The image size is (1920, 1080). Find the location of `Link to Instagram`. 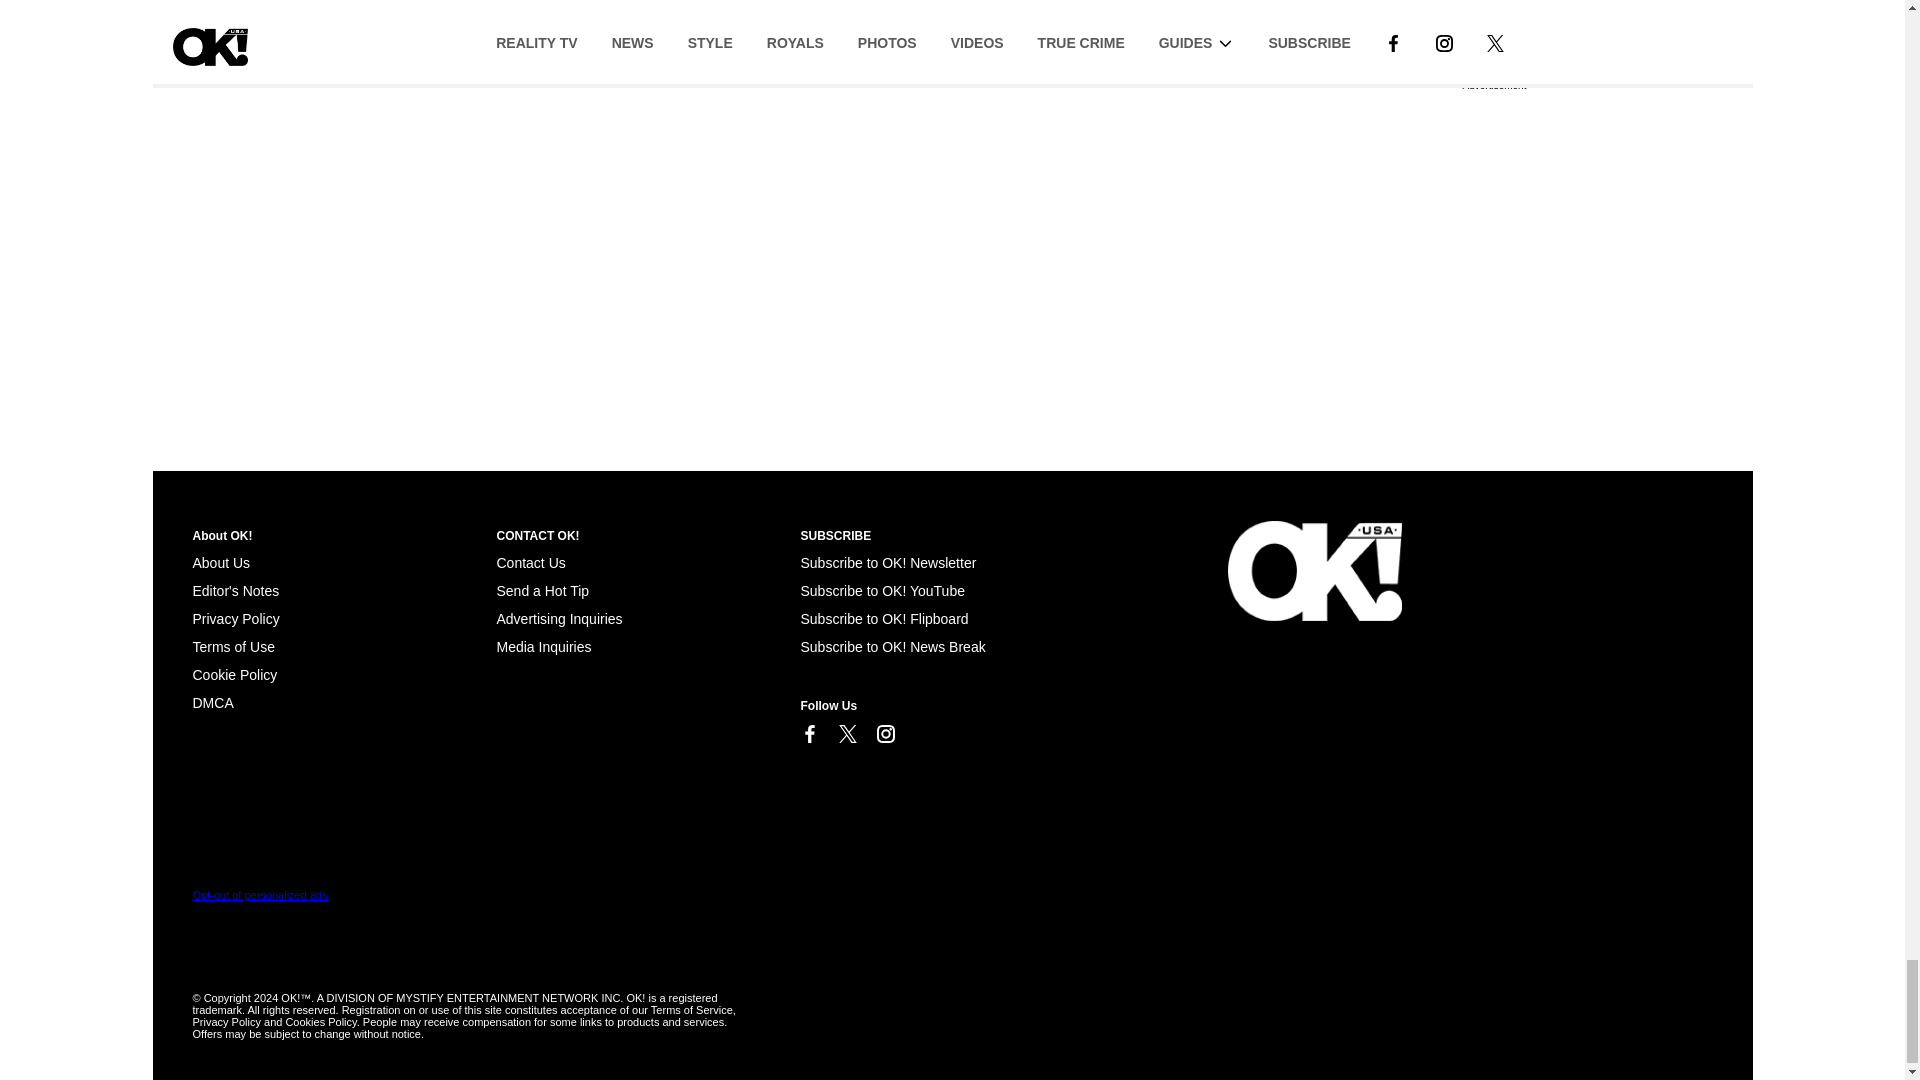

Link to Instagram is located at coordinates (884, 734).